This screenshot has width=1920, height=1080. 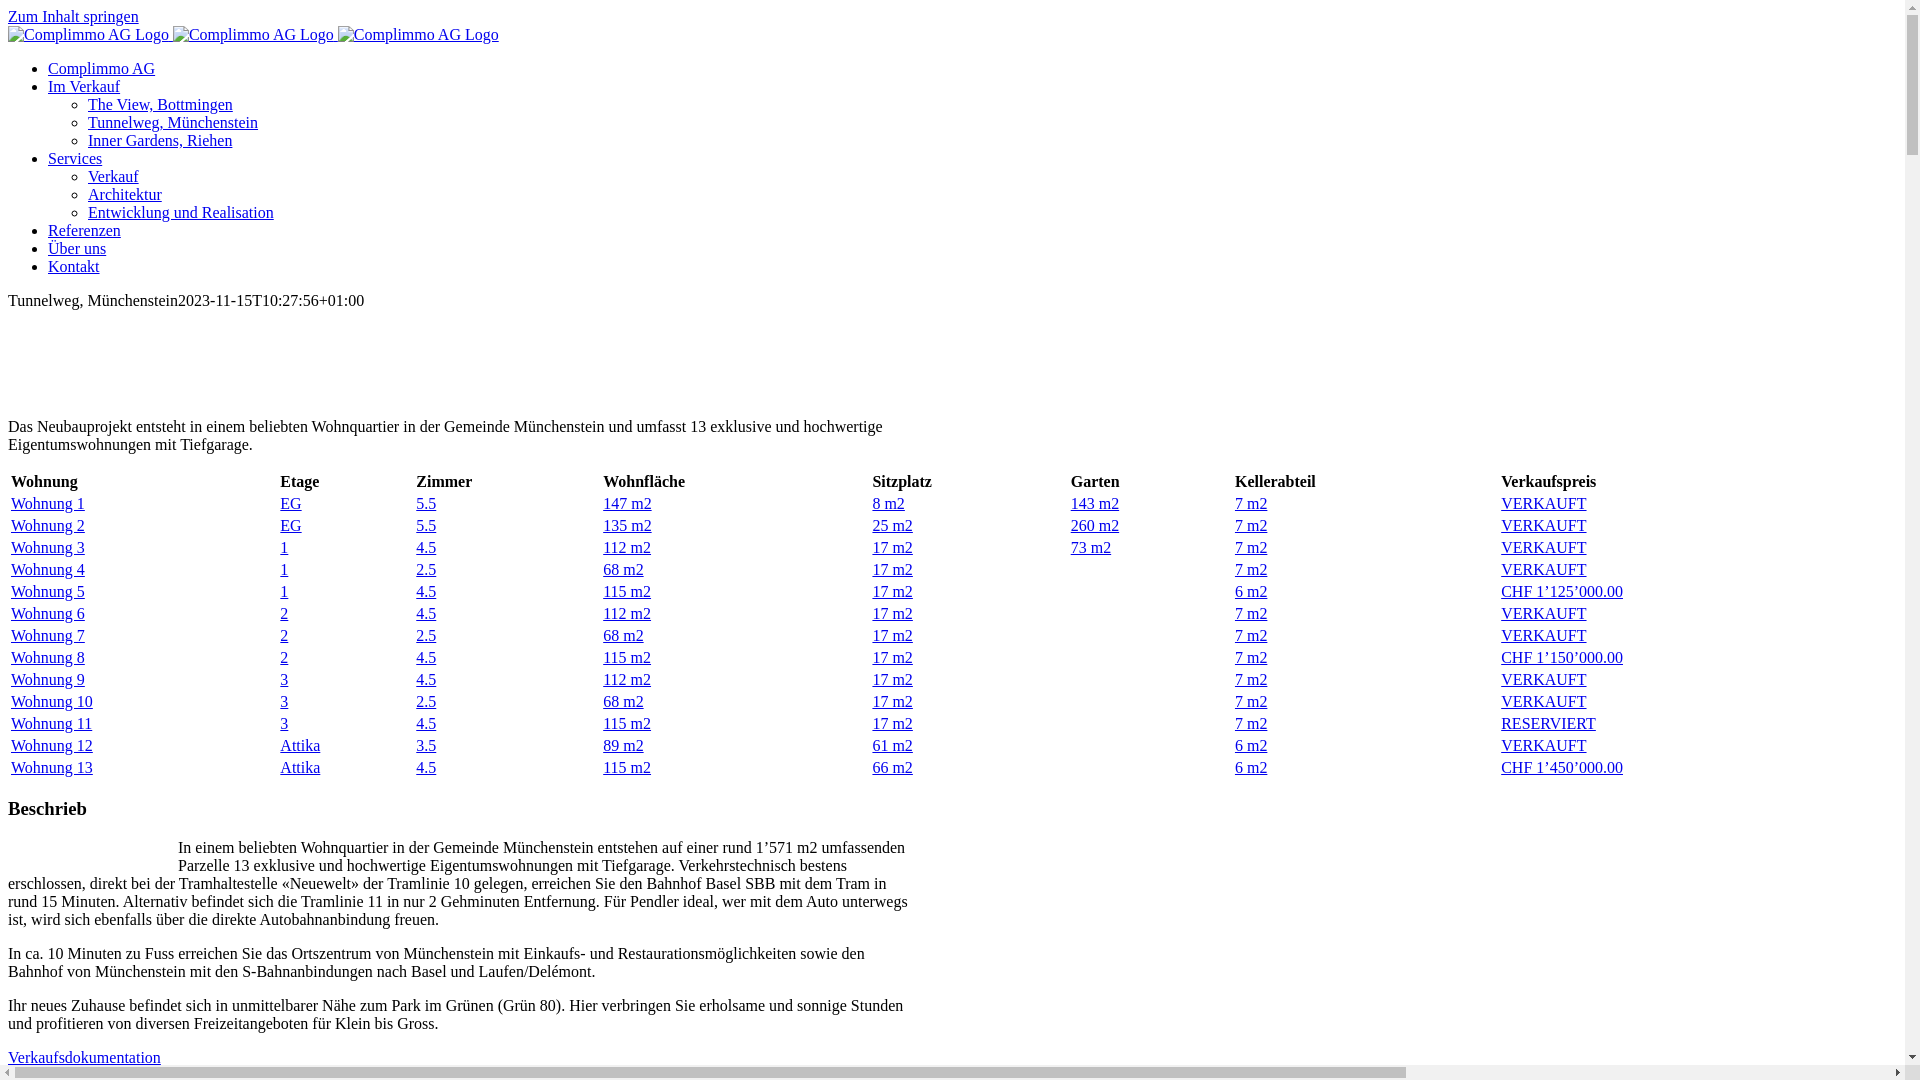 I want to click on 66 m2, so click(x=892, y=767).